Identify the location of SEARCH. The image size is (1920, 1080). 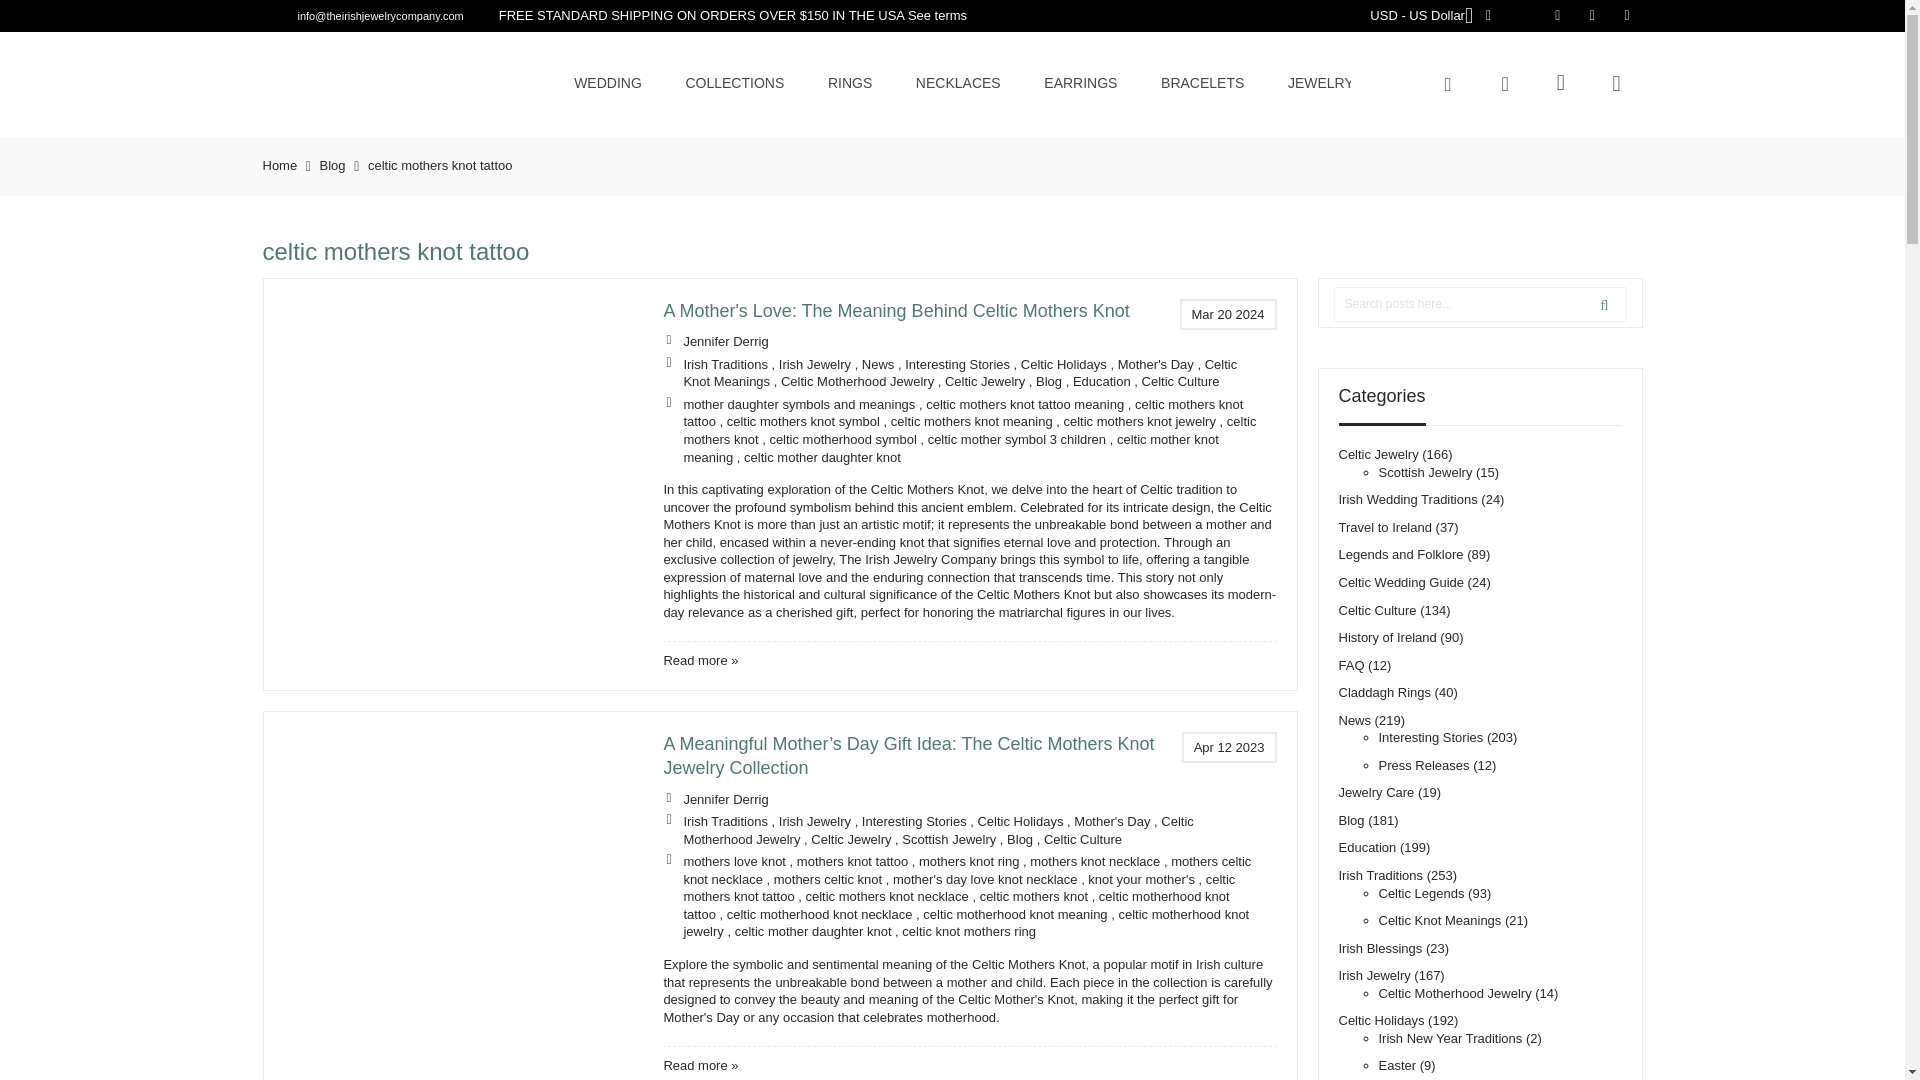
(1448, 84).